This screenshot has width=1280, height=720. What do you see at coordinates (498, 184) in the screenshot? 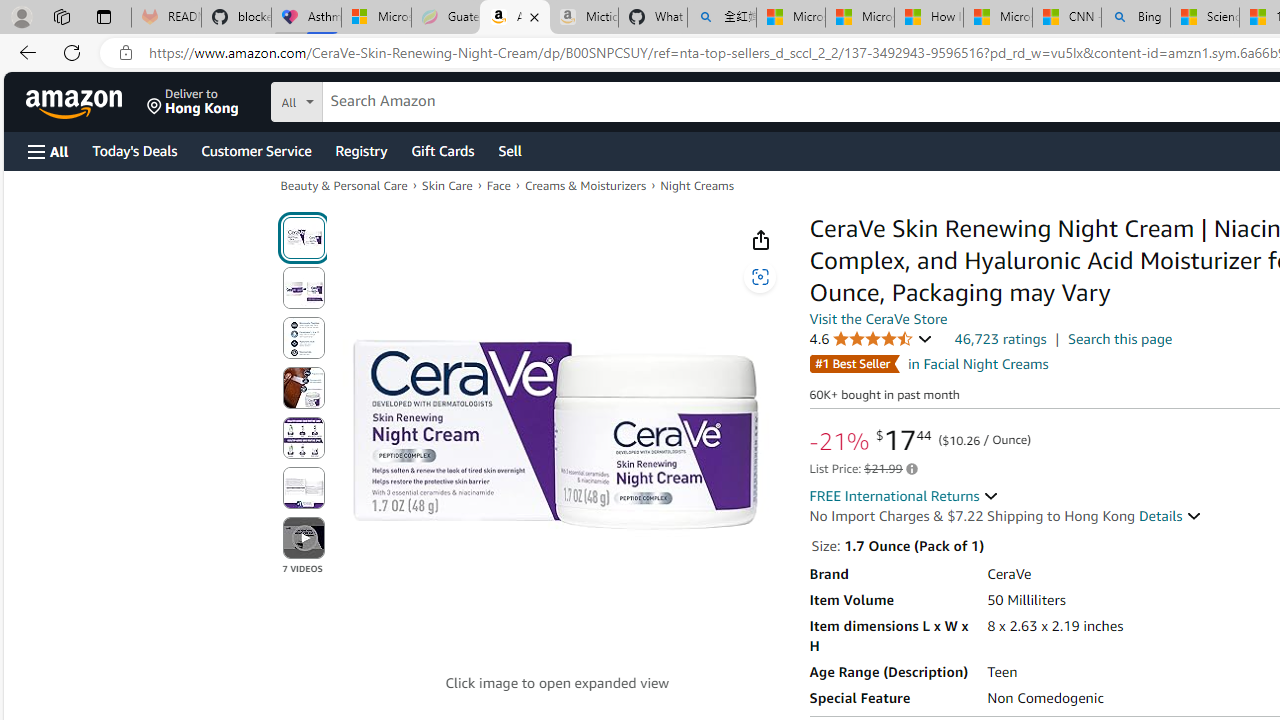
I see `Face` at bounding box center [498, 184].